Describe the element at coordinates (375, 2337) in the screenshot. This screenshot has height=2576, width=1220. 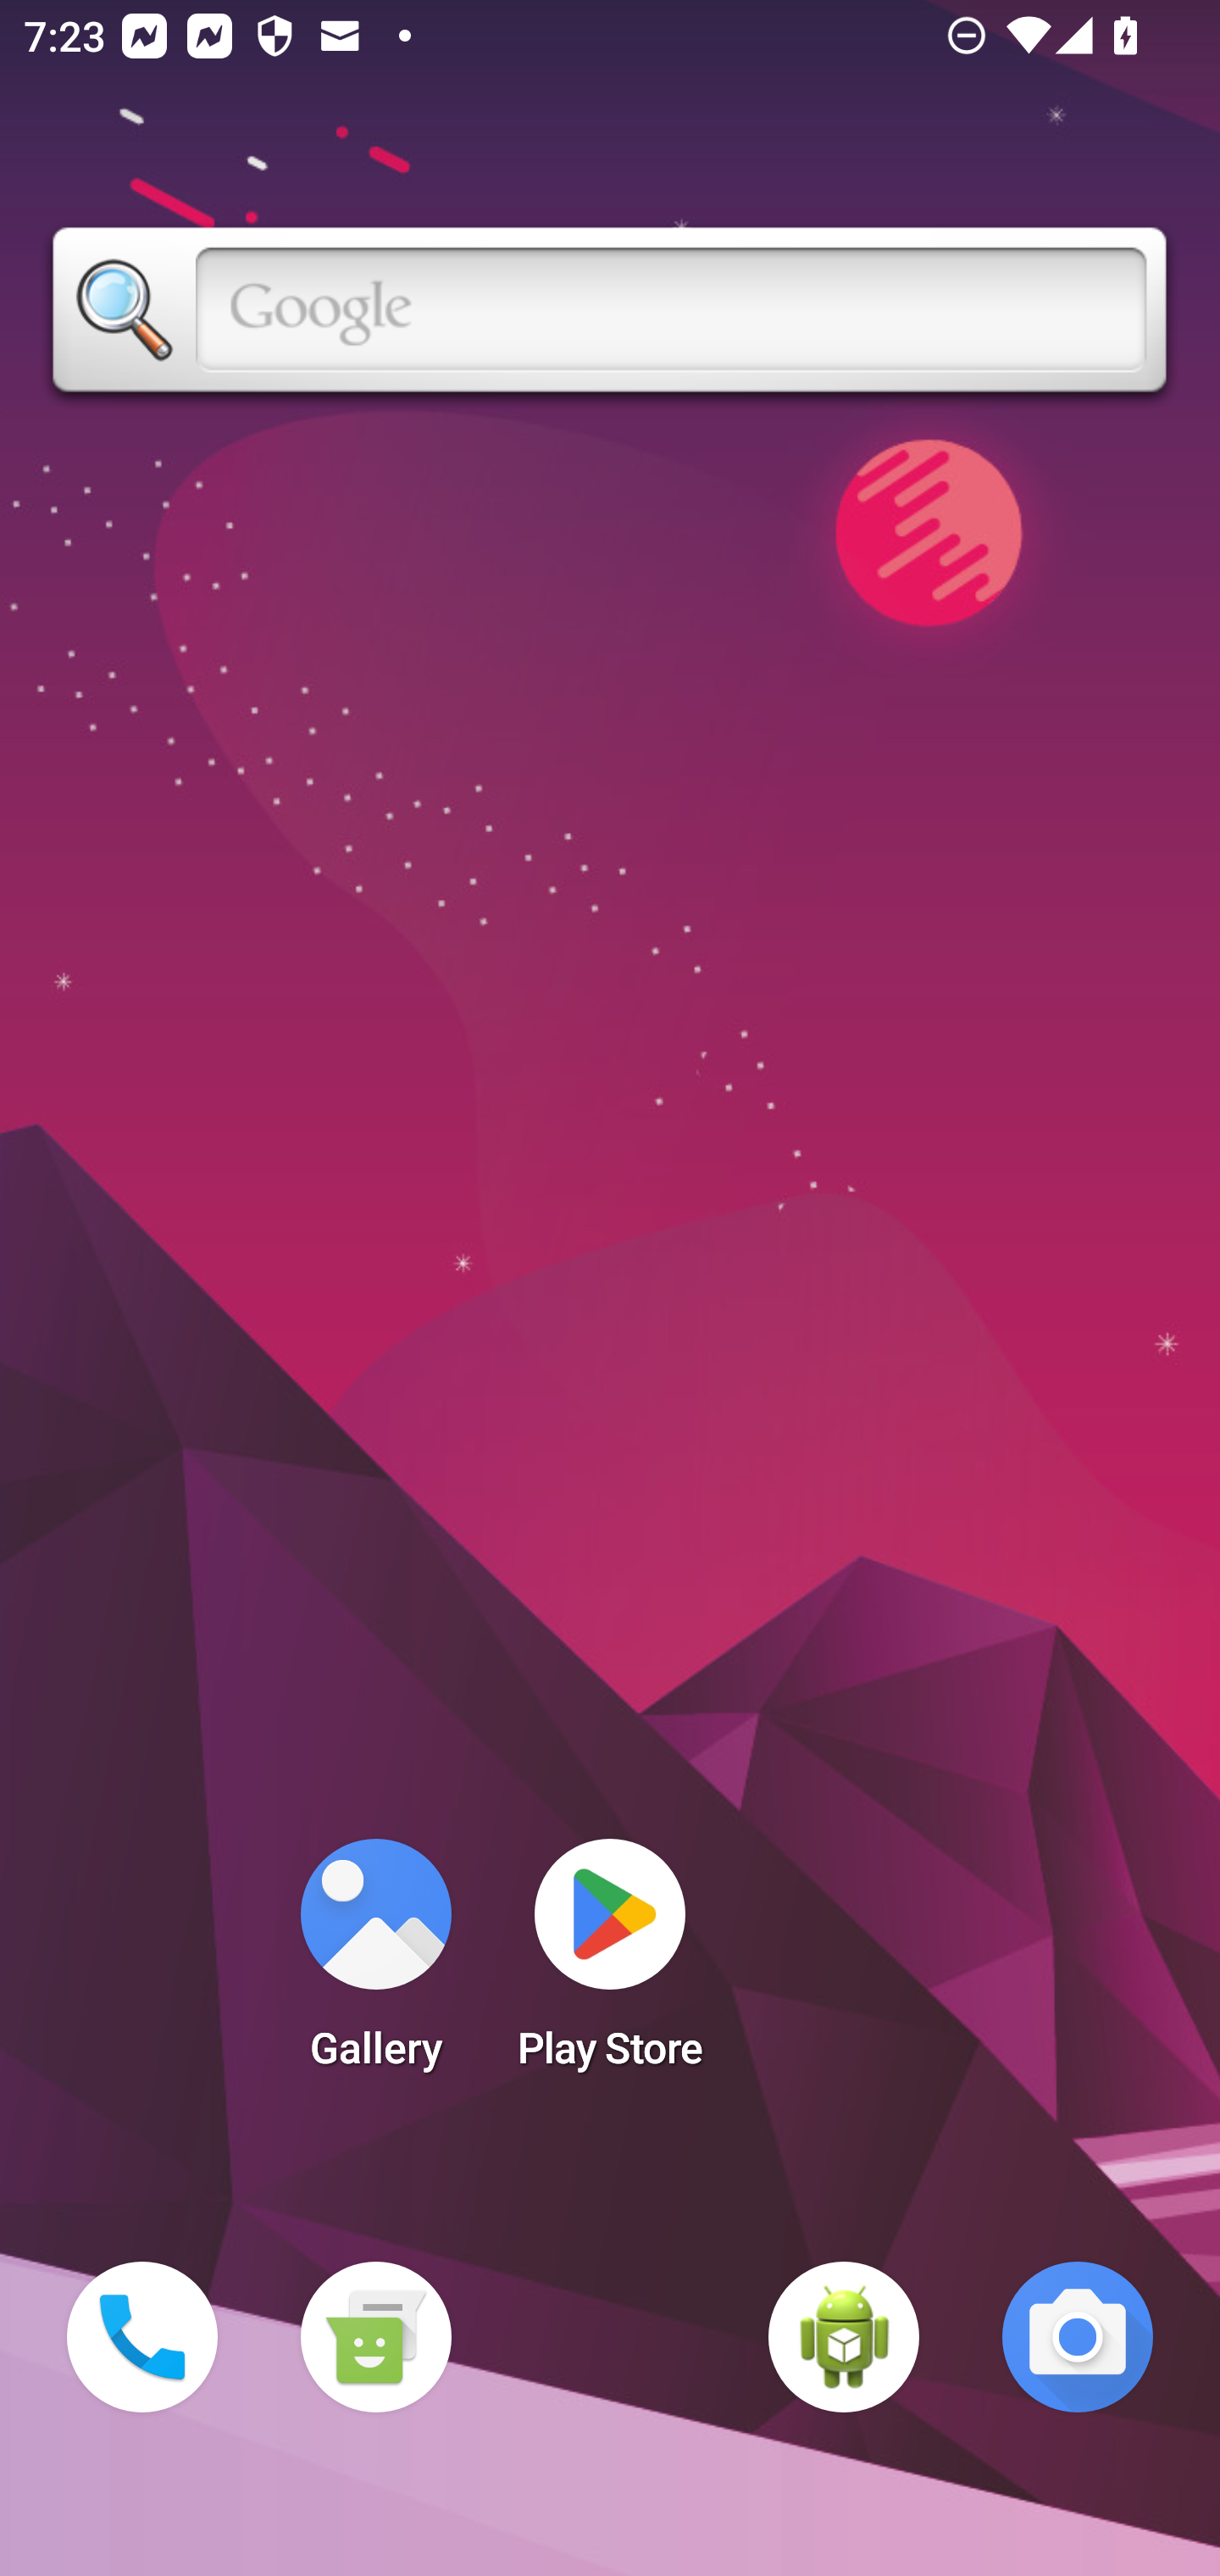
I see `Messaging` at that location.